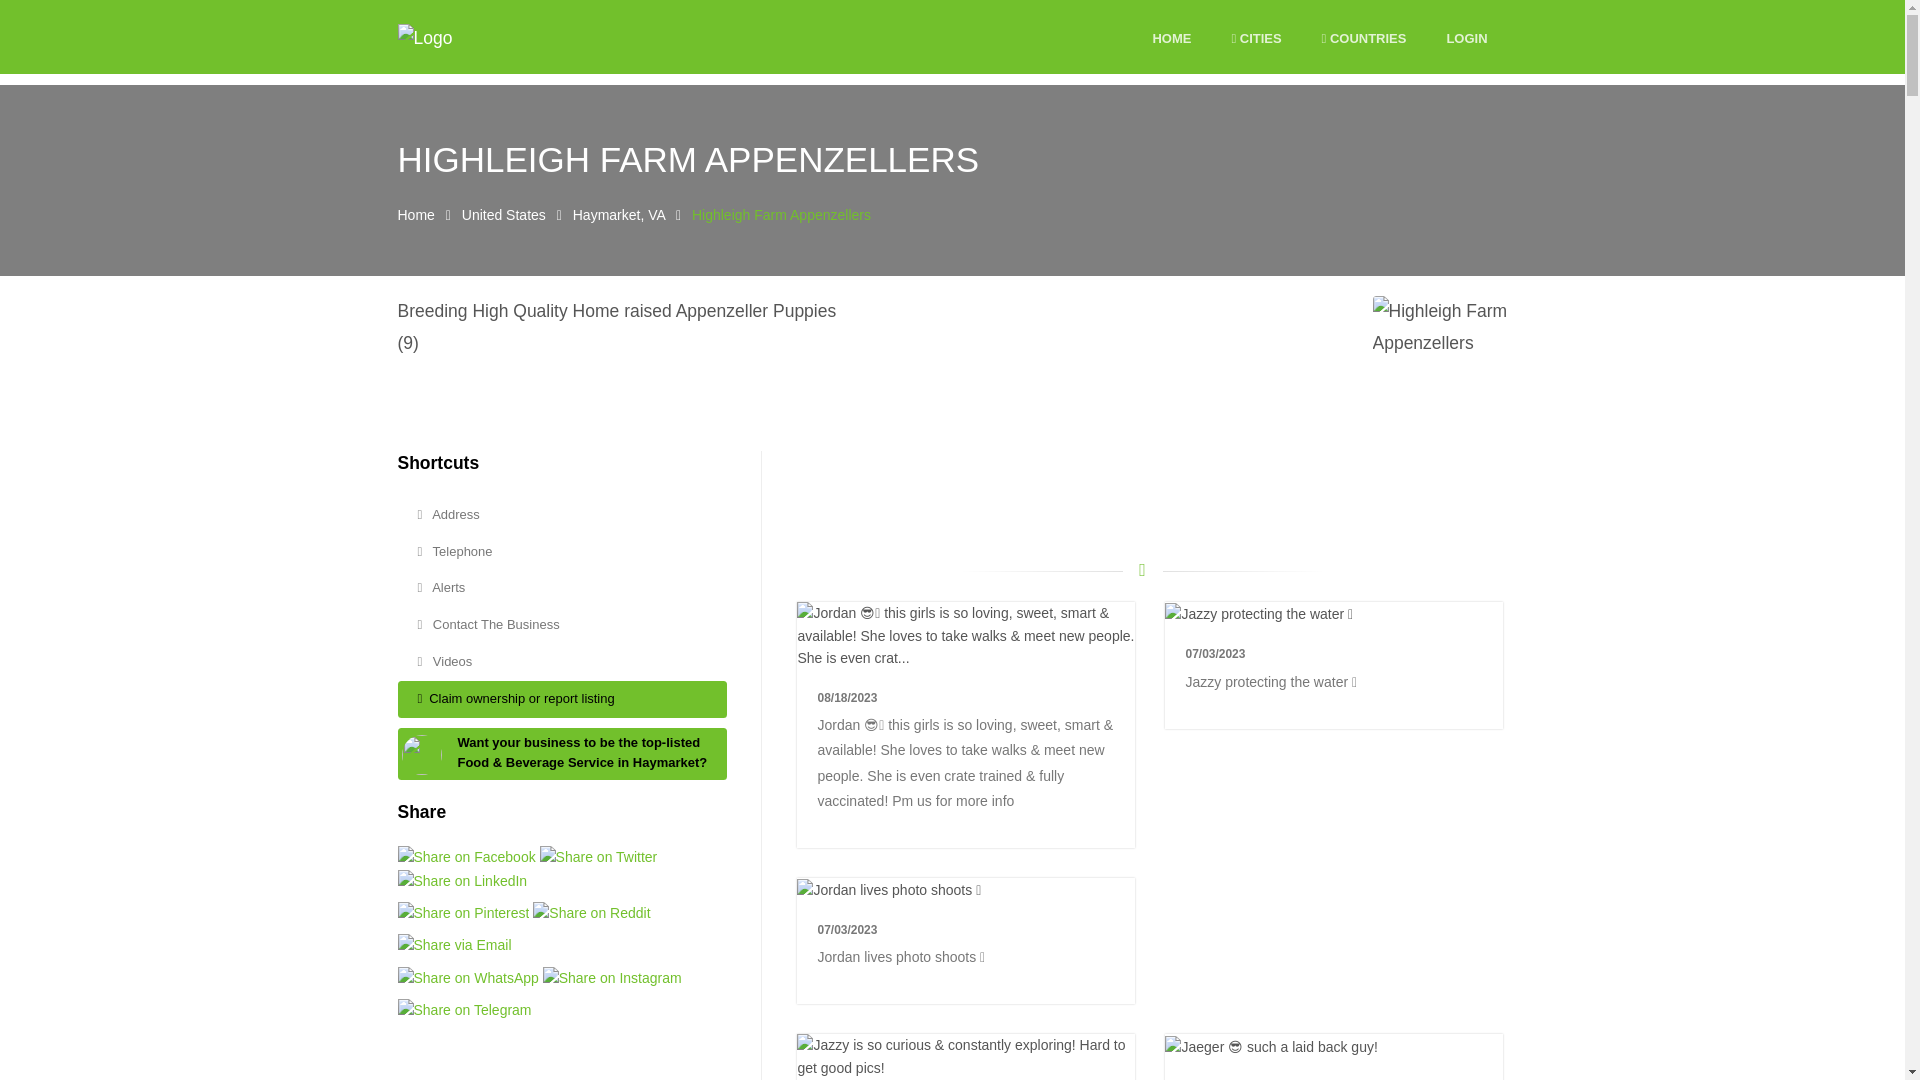 This screenshot has height=1080, width=1920. What do you see at coordinates (1255, 39) in the screenshot?
I see `CITIES` at bounding box center [1255, 39].